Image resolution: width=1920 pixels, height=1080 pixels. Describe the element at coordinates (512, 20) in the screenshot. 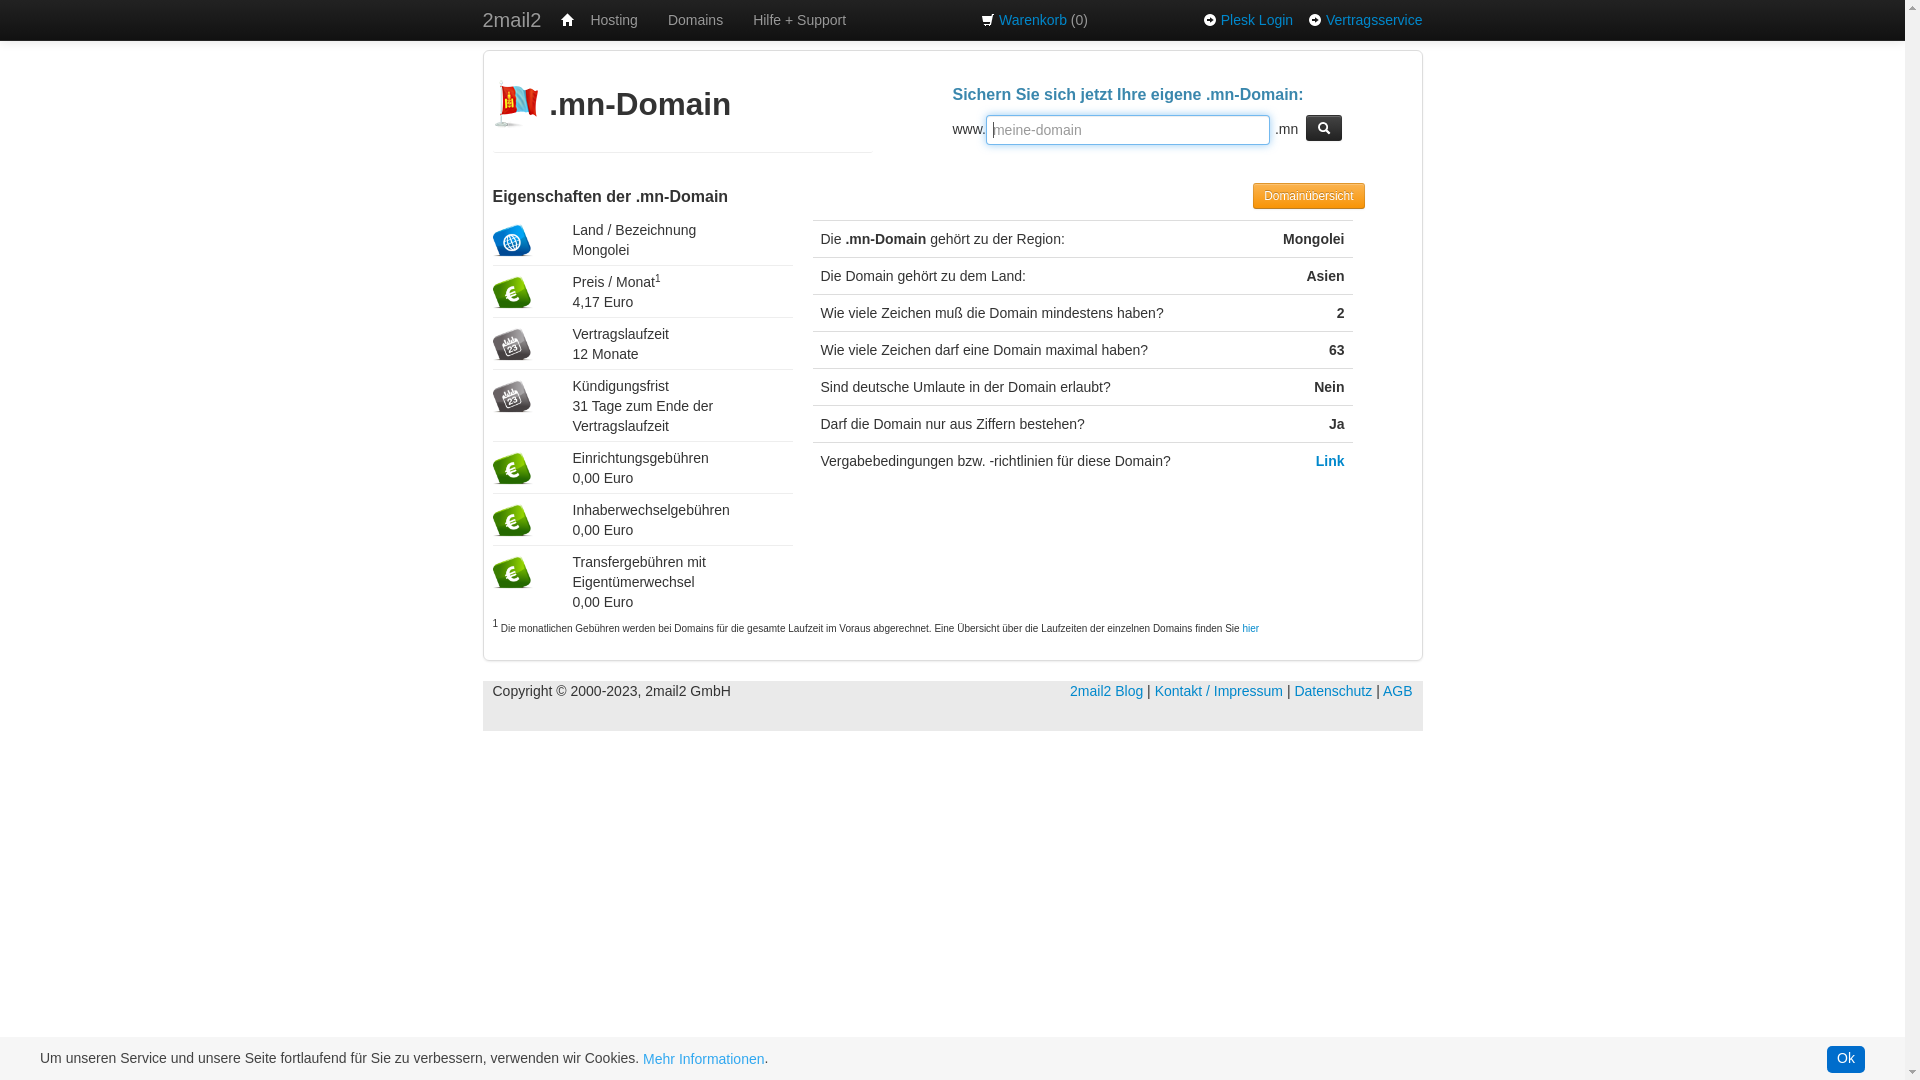

I see `2mail2` at that location.